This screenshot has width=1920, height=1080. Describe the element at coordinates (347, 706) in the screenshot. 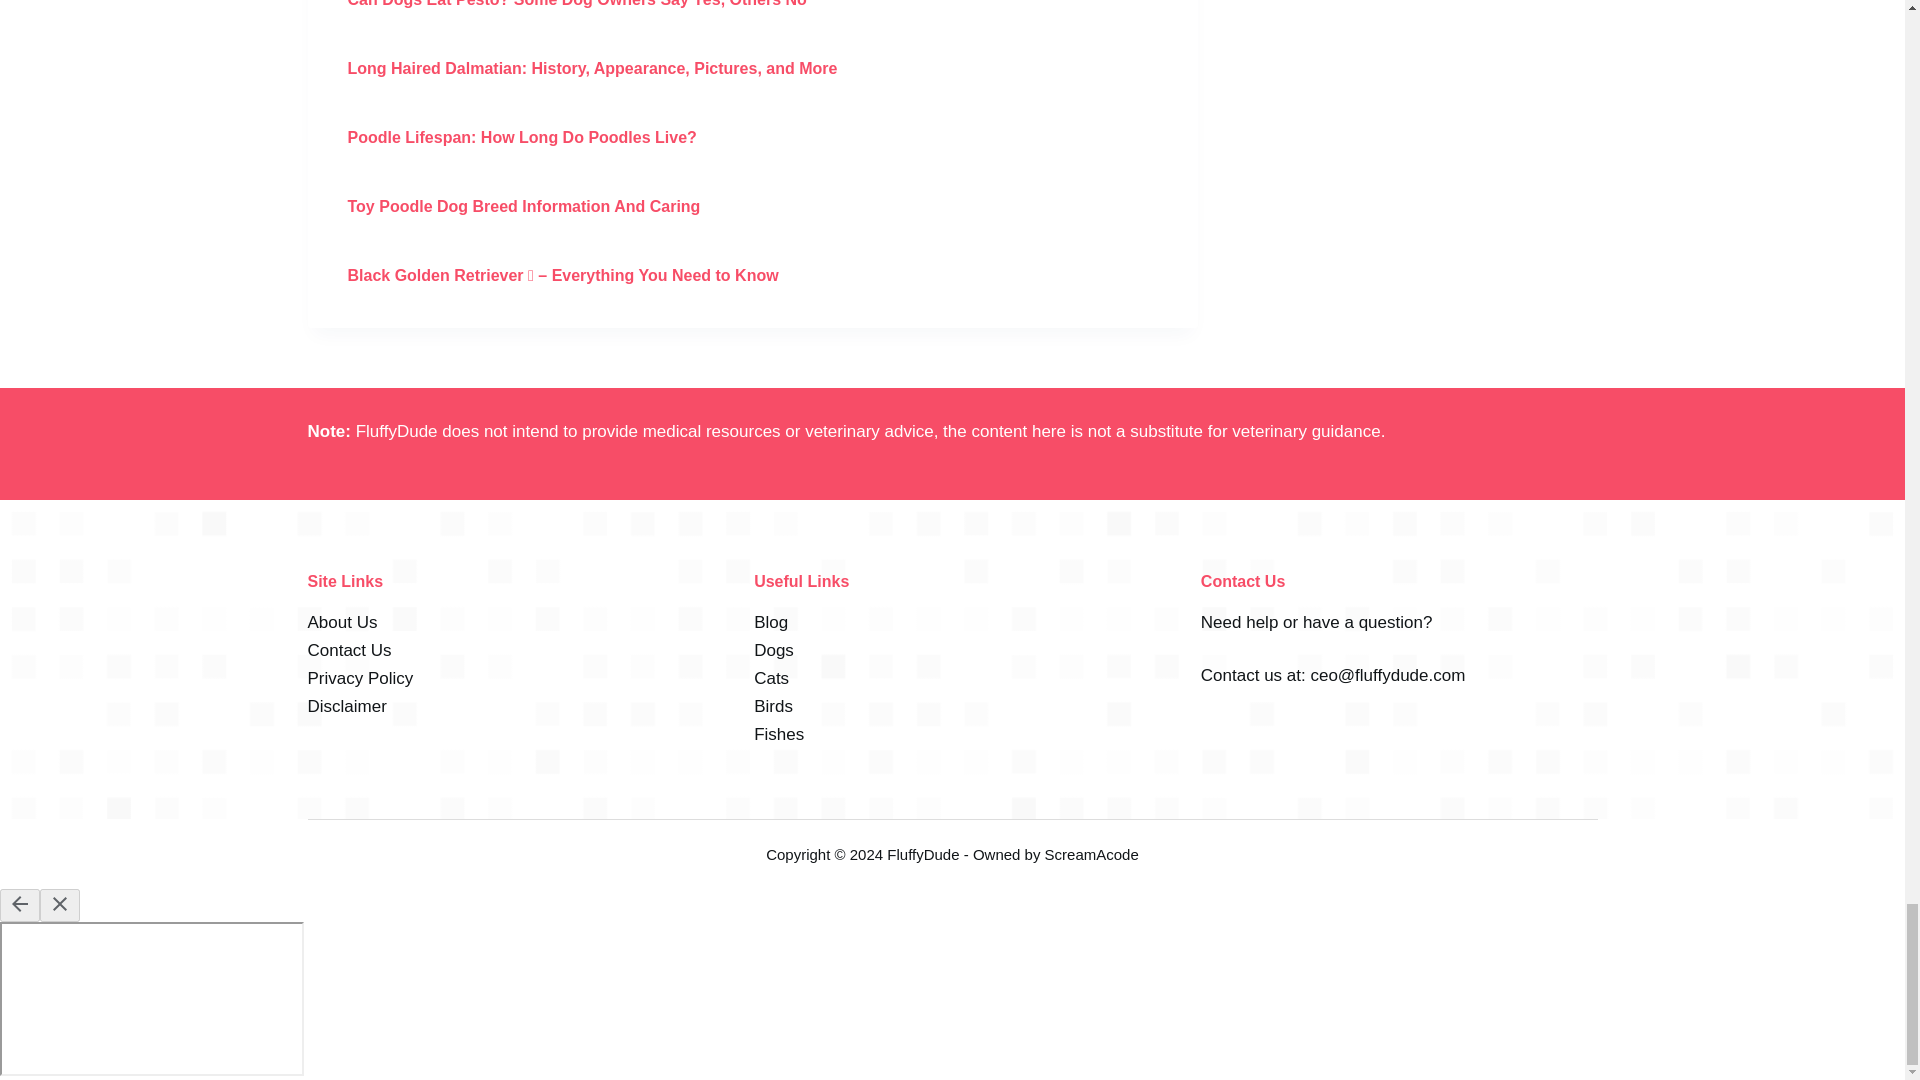

I see `Disclaimer` at that location.